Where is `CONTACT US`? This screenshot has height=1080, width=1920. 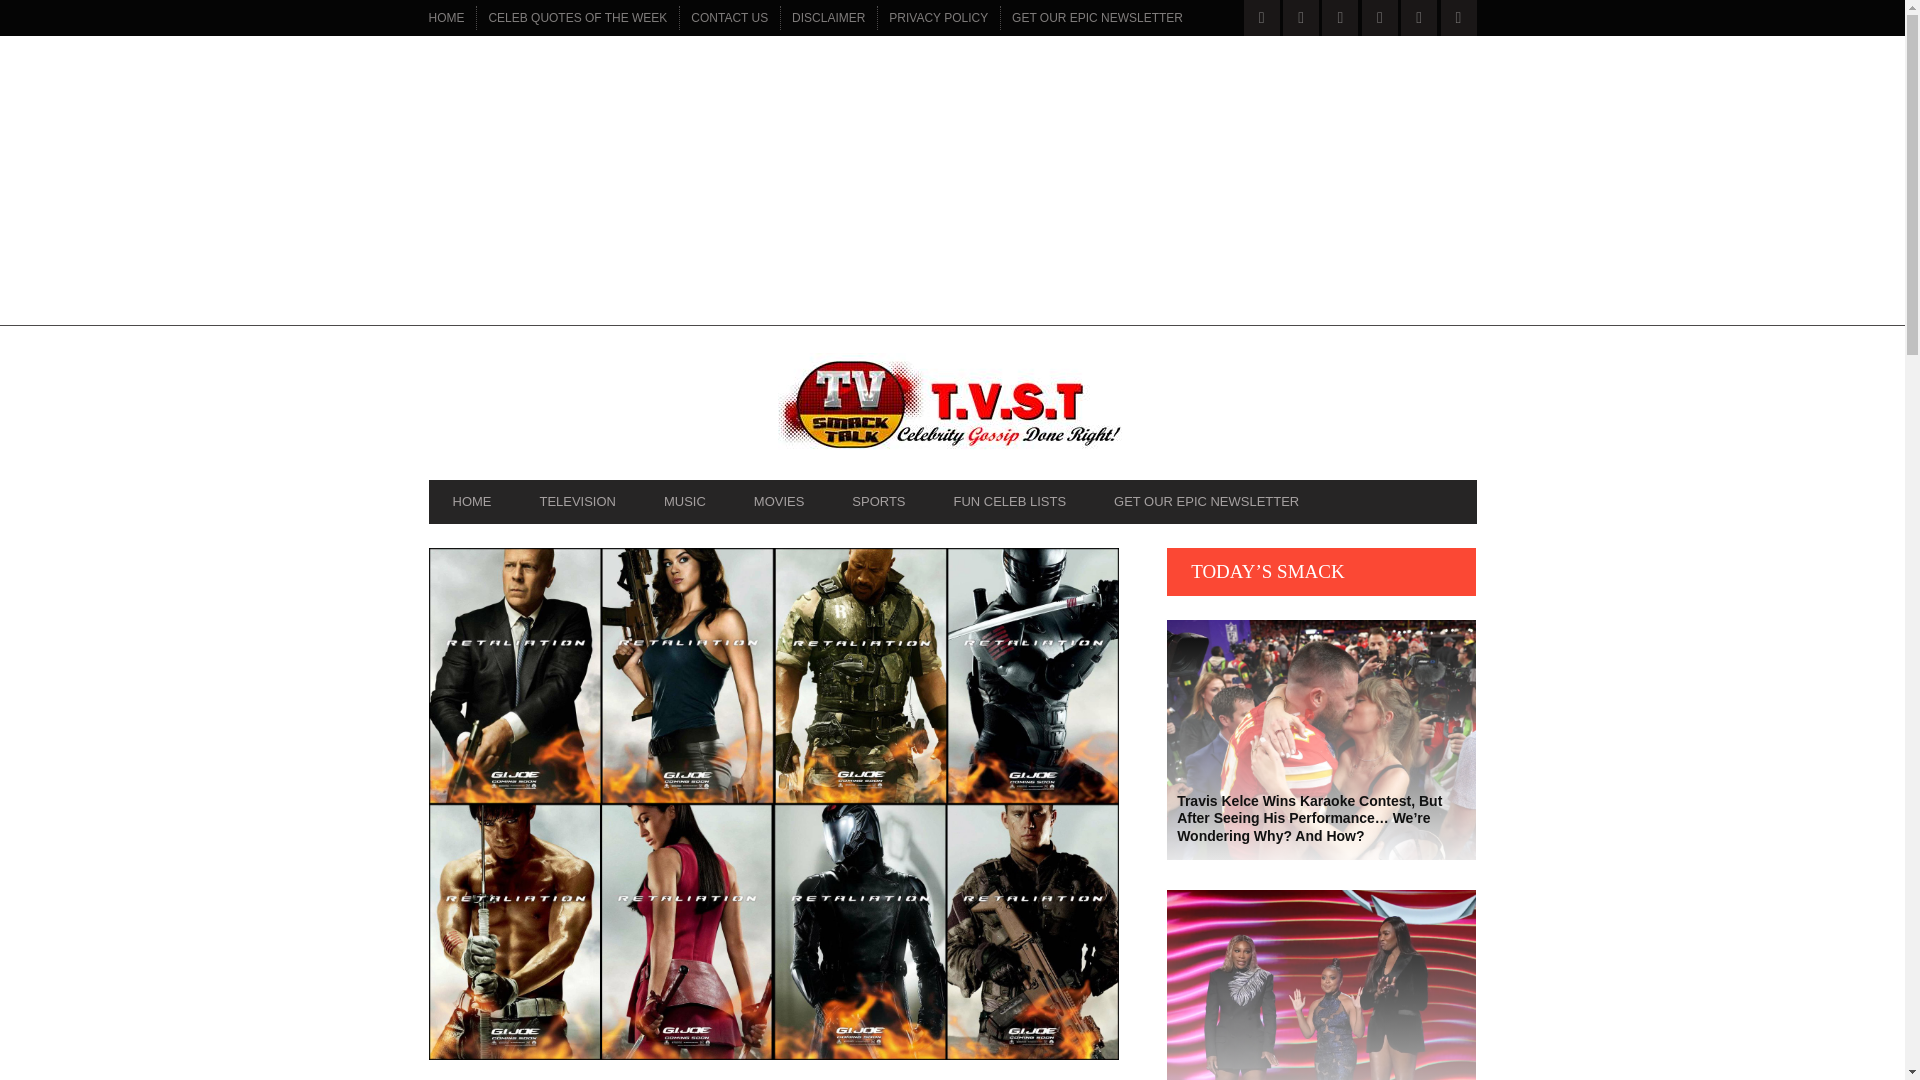
CONTACT US is located at coordinates (729, 18).